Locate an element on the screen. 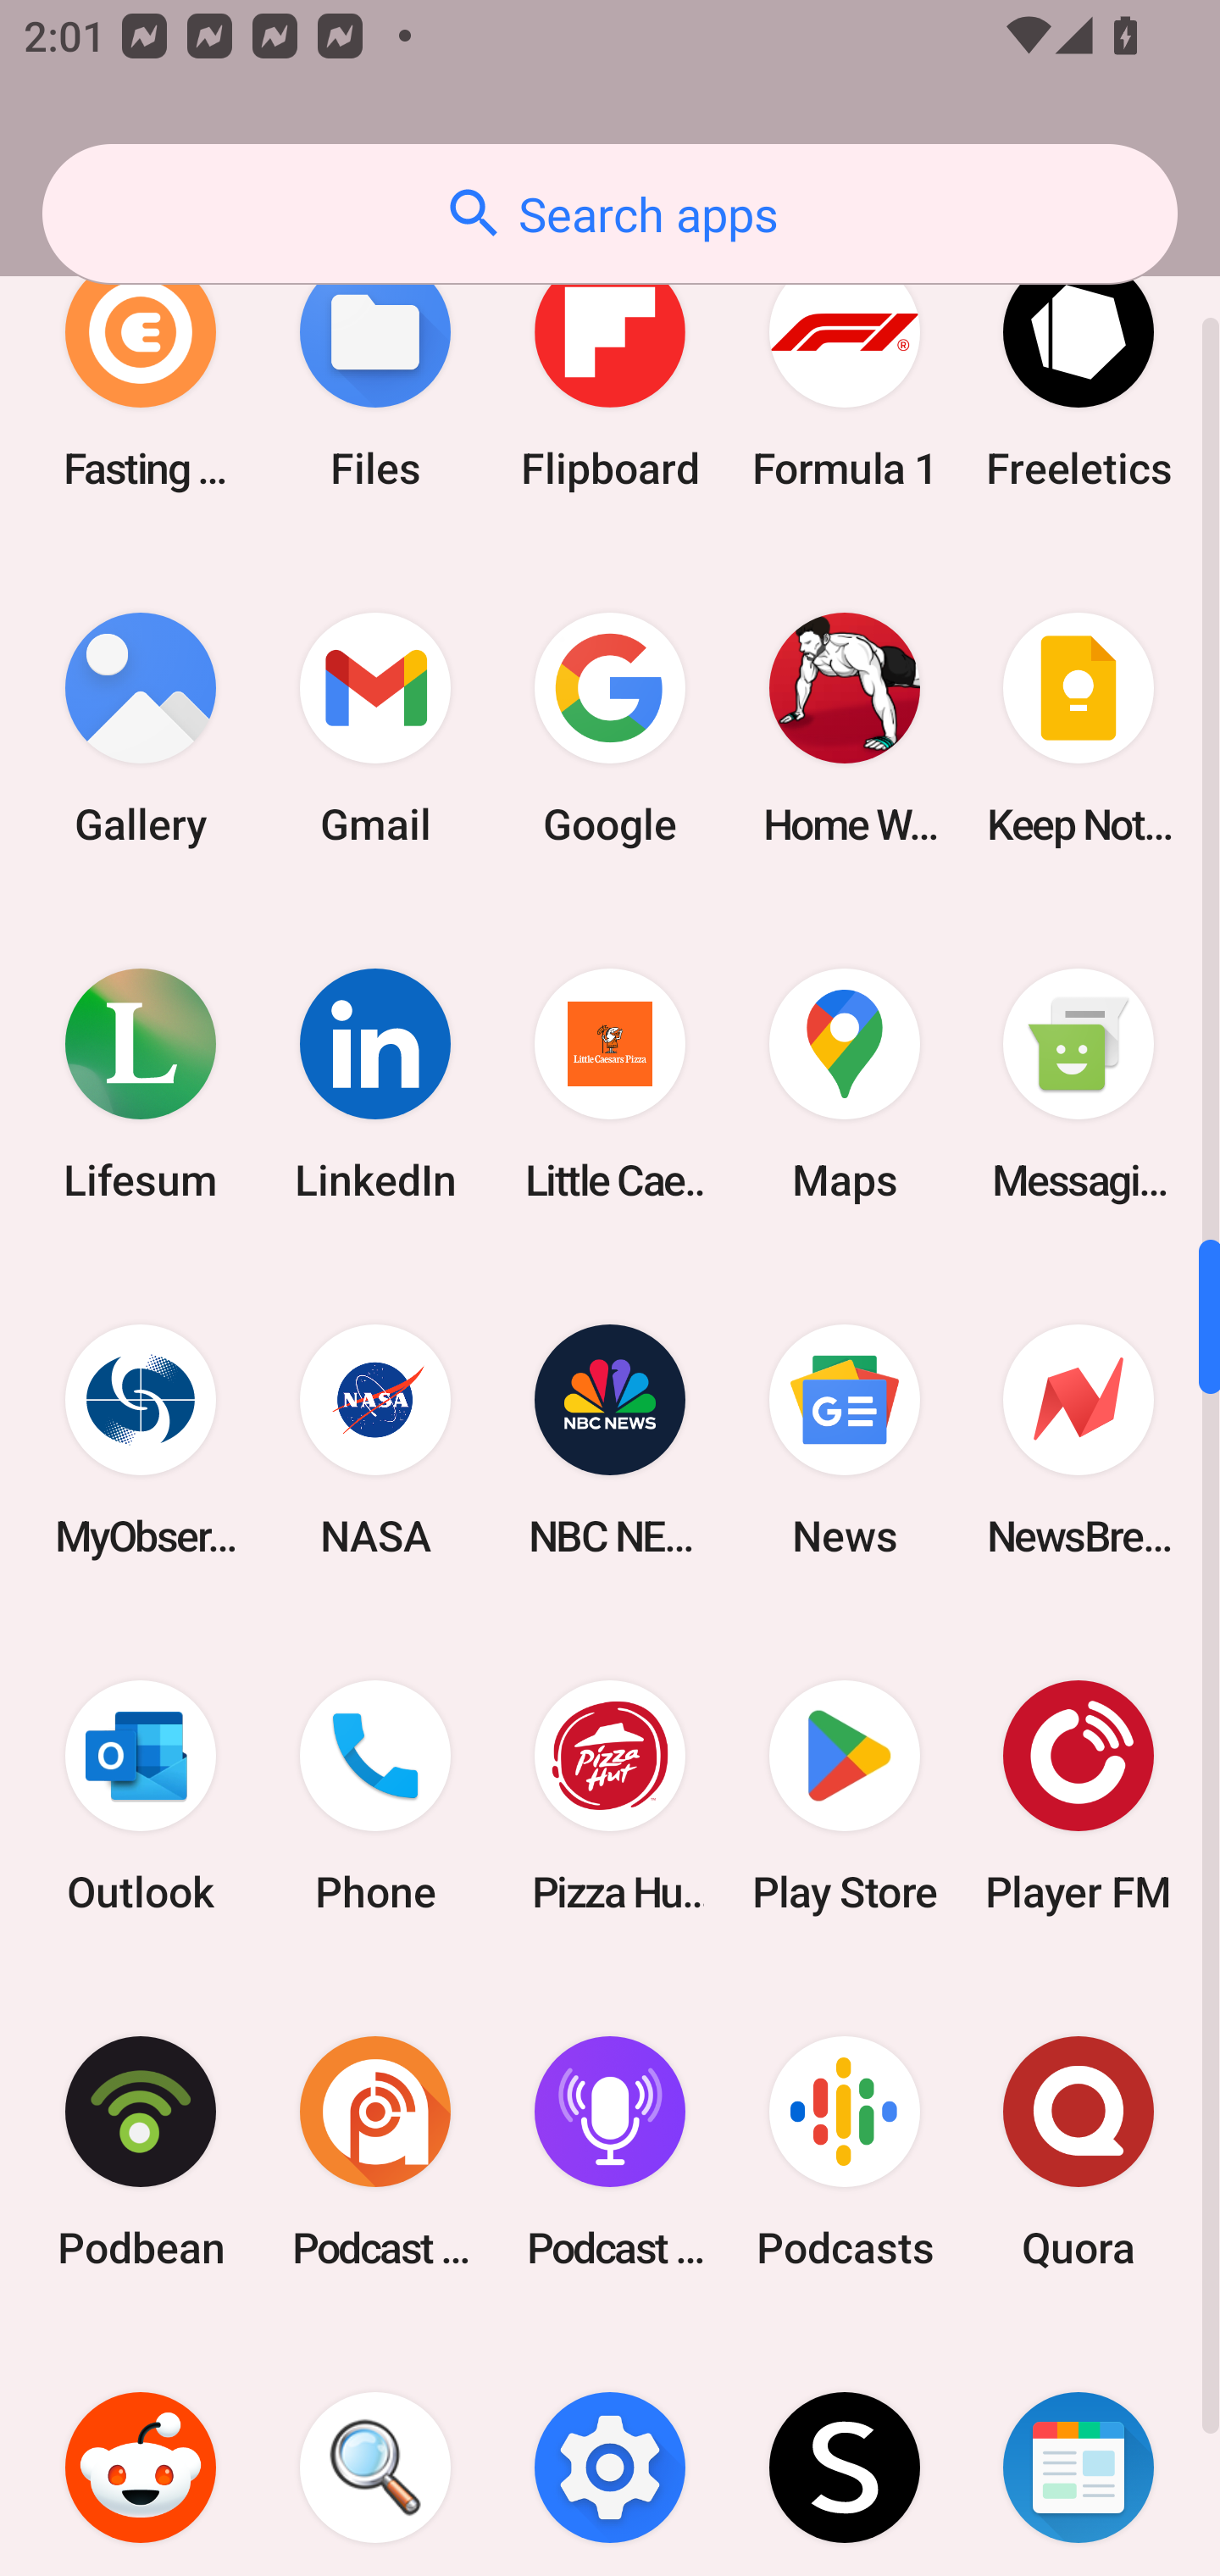 The width and height of the screenshot is (1220, 2576). Player FM is located at coordinates (1079, 1795).